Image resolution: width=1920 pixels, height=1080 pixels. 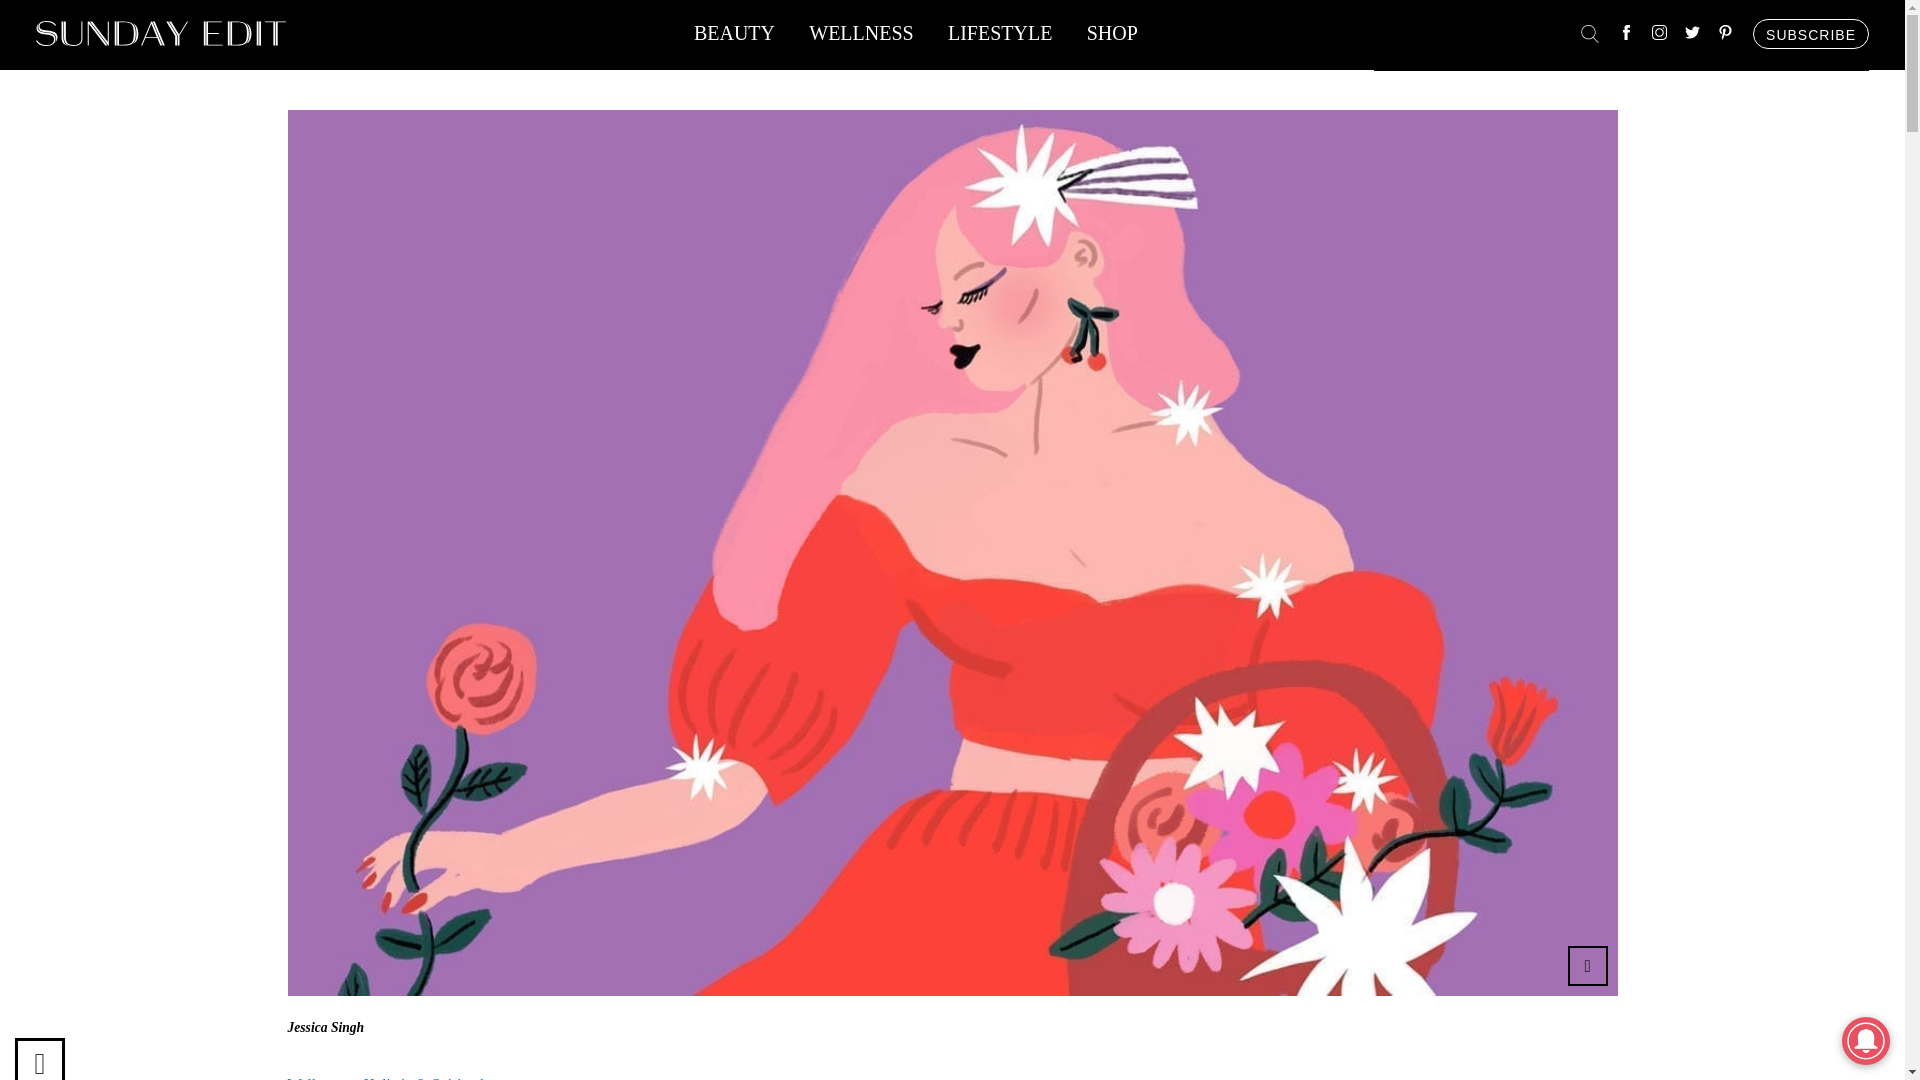 What do you see at coordinates (1000, 38) in the screenshot?
I see `LIFESTYLE` at bounding box center [1000, 38].